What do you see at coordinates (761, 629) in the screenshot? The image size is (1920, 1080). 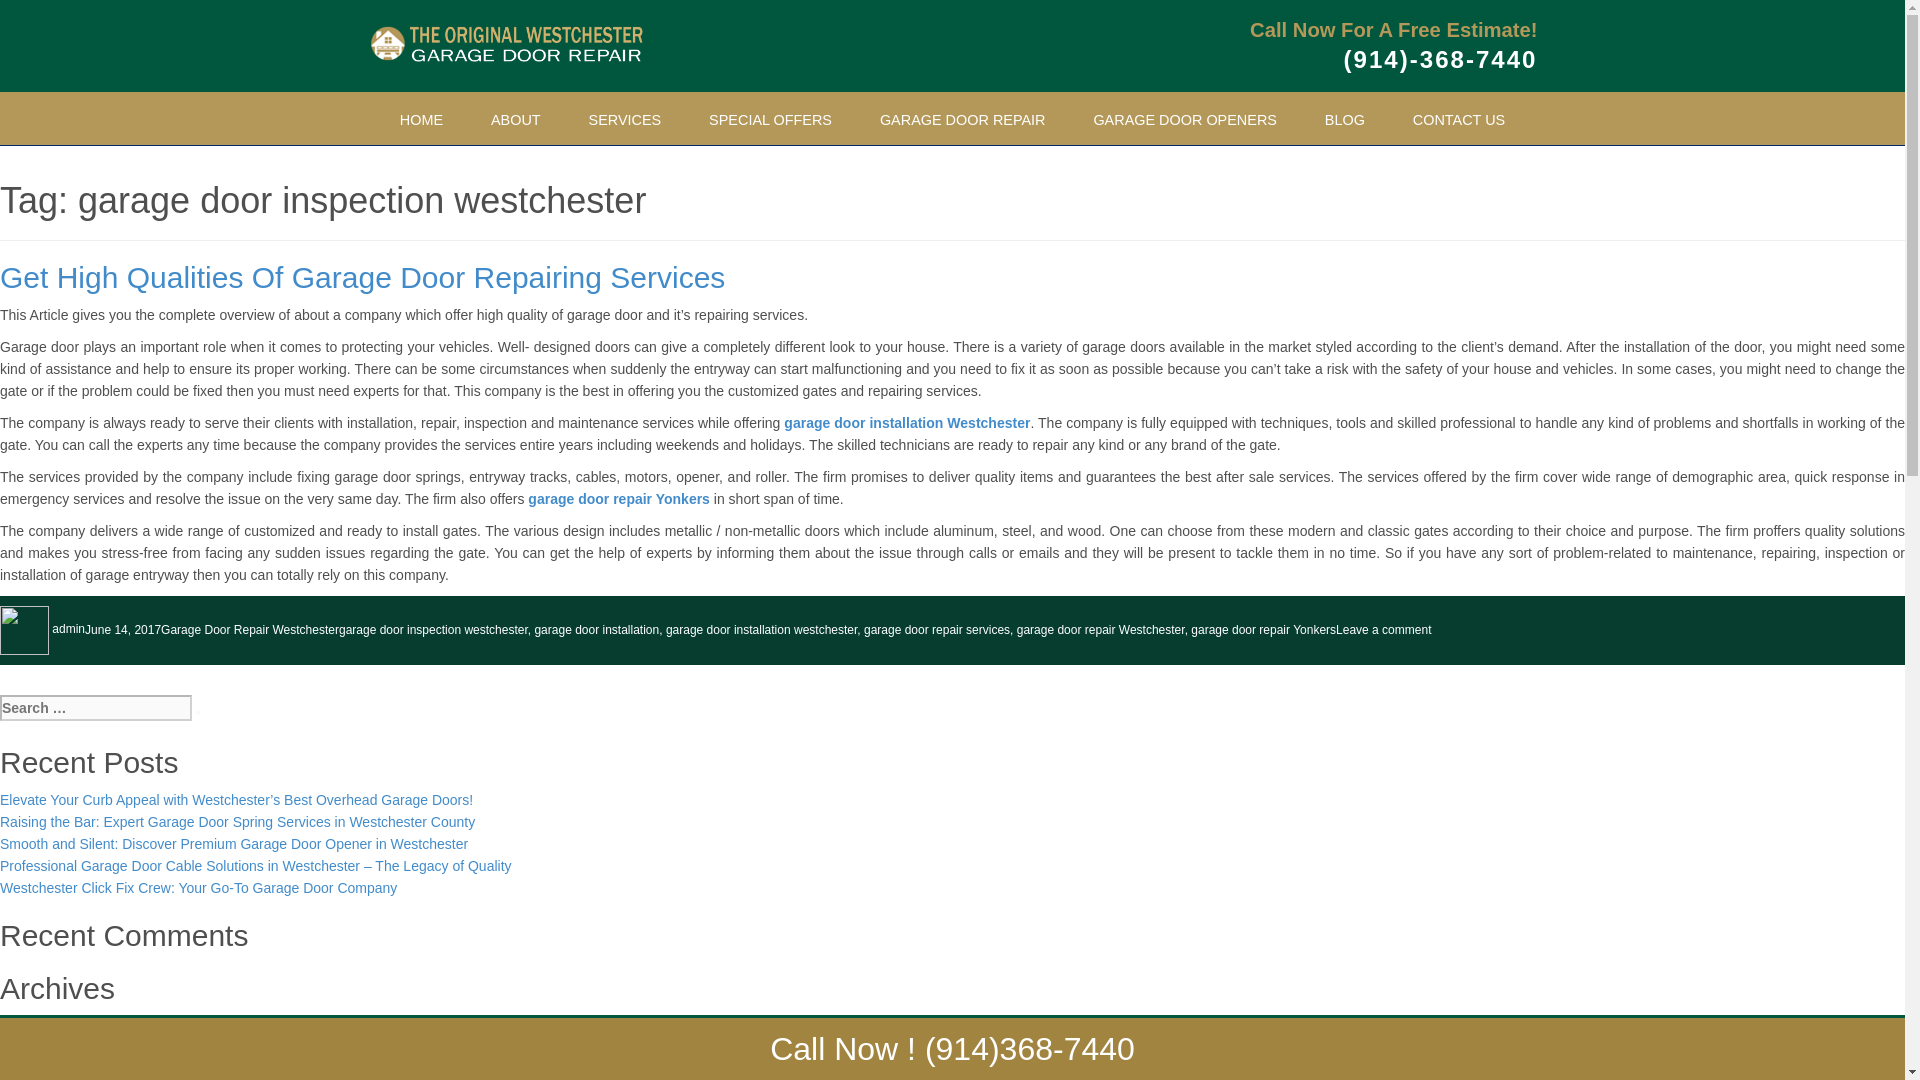 I see `garage door installation westchester` at bounding box center [761, 629].